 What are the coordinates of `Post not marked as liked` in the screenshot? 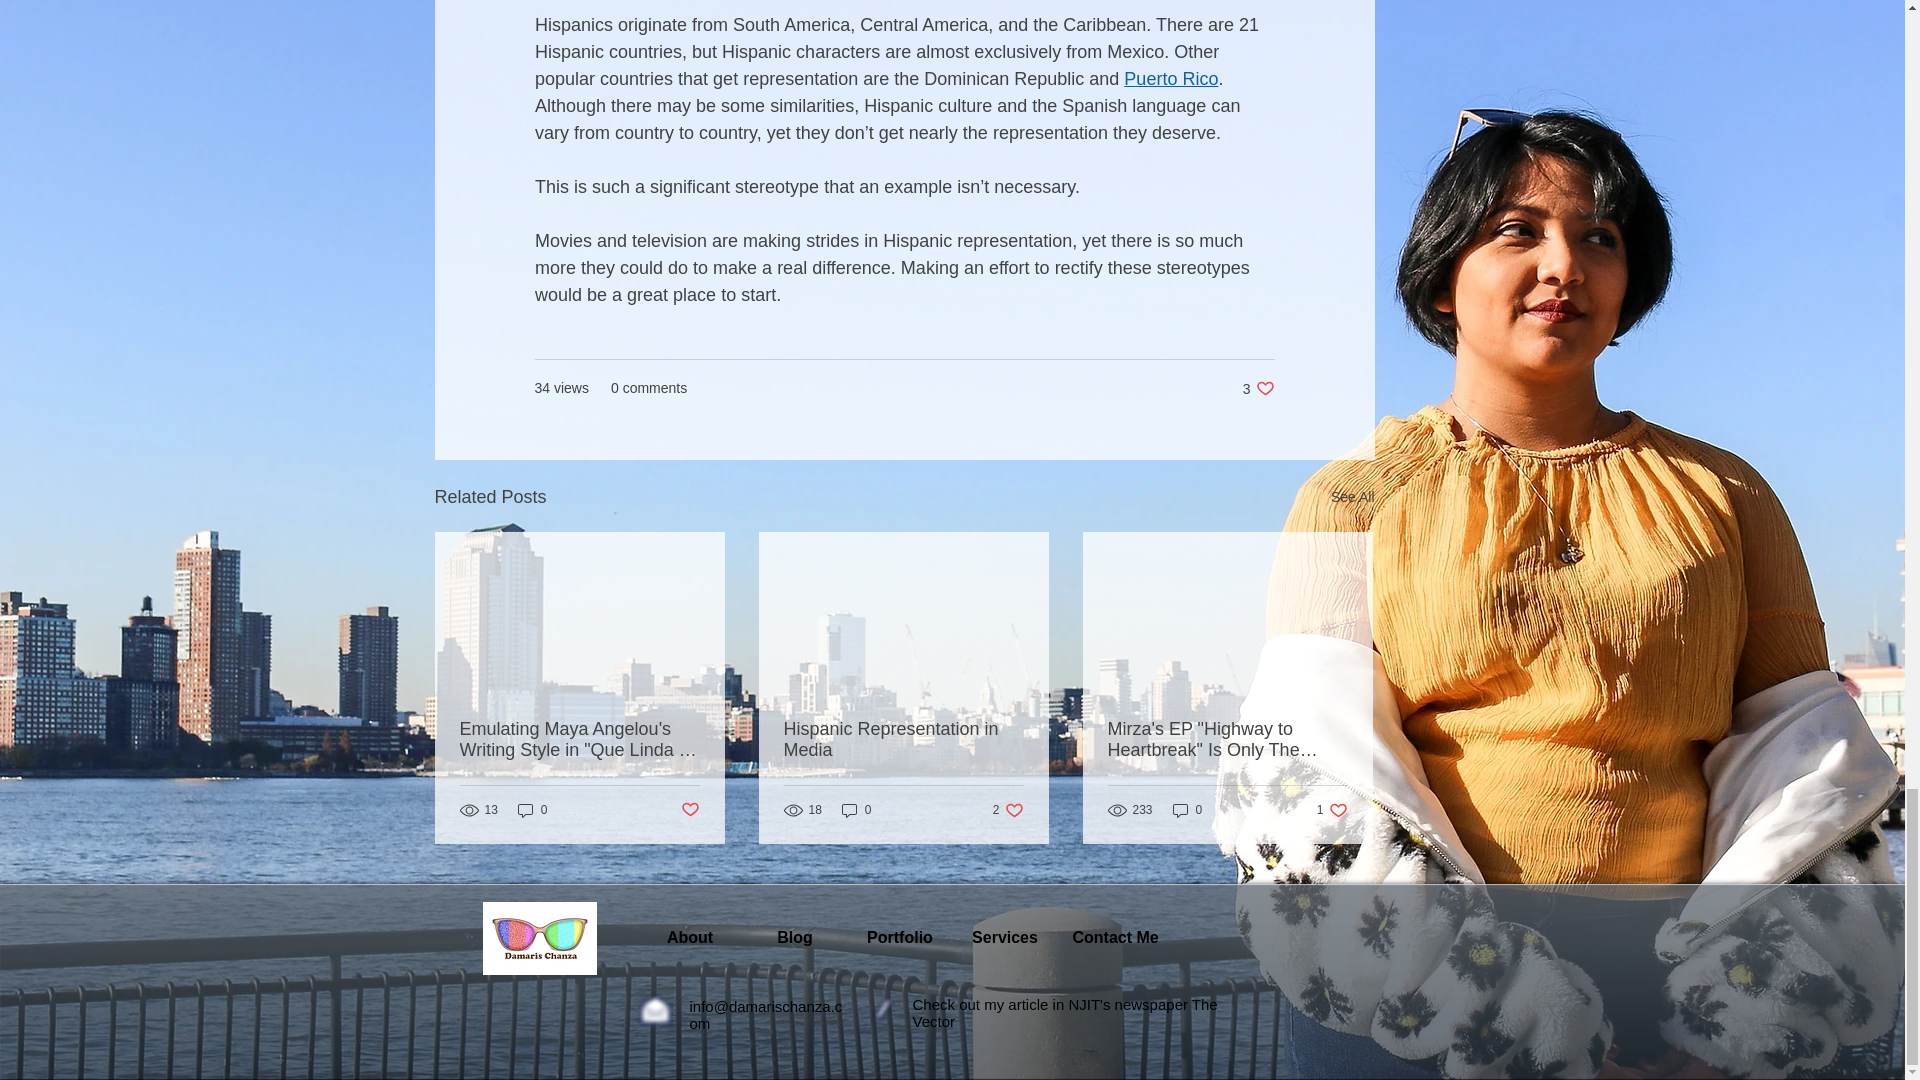 It's located at (688, 810).